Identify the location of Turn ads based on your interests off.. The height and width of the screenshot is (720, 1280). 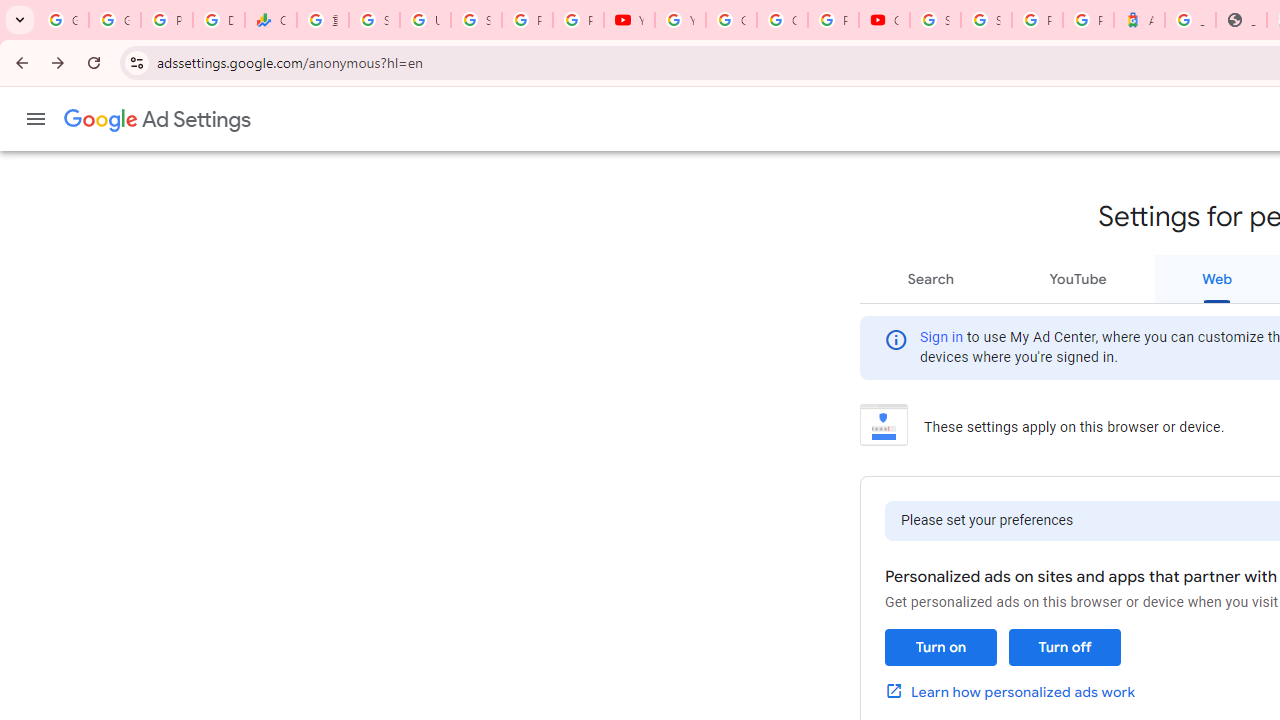
(1064, 648).